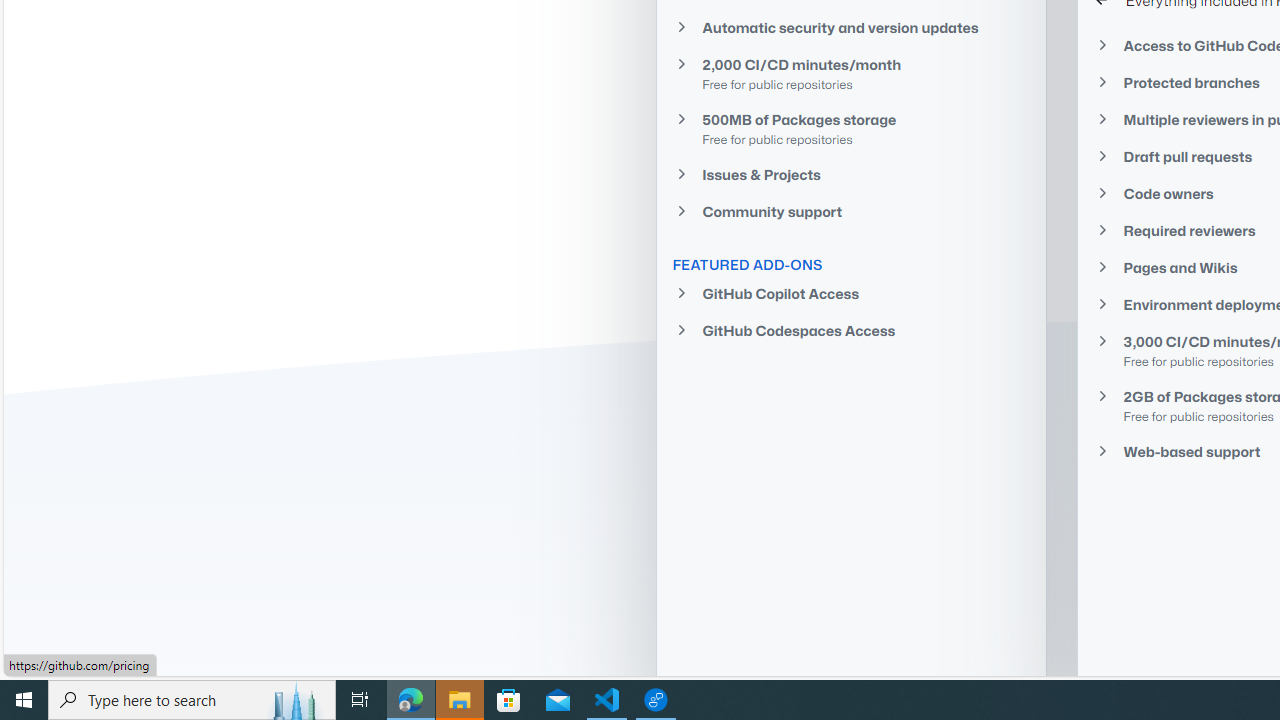 The image size is (1280, 720). What do you see at coordinates (851, 294) in the screenshot?
I see `GitHub Copilot Access` at bounding box center [851, 294].